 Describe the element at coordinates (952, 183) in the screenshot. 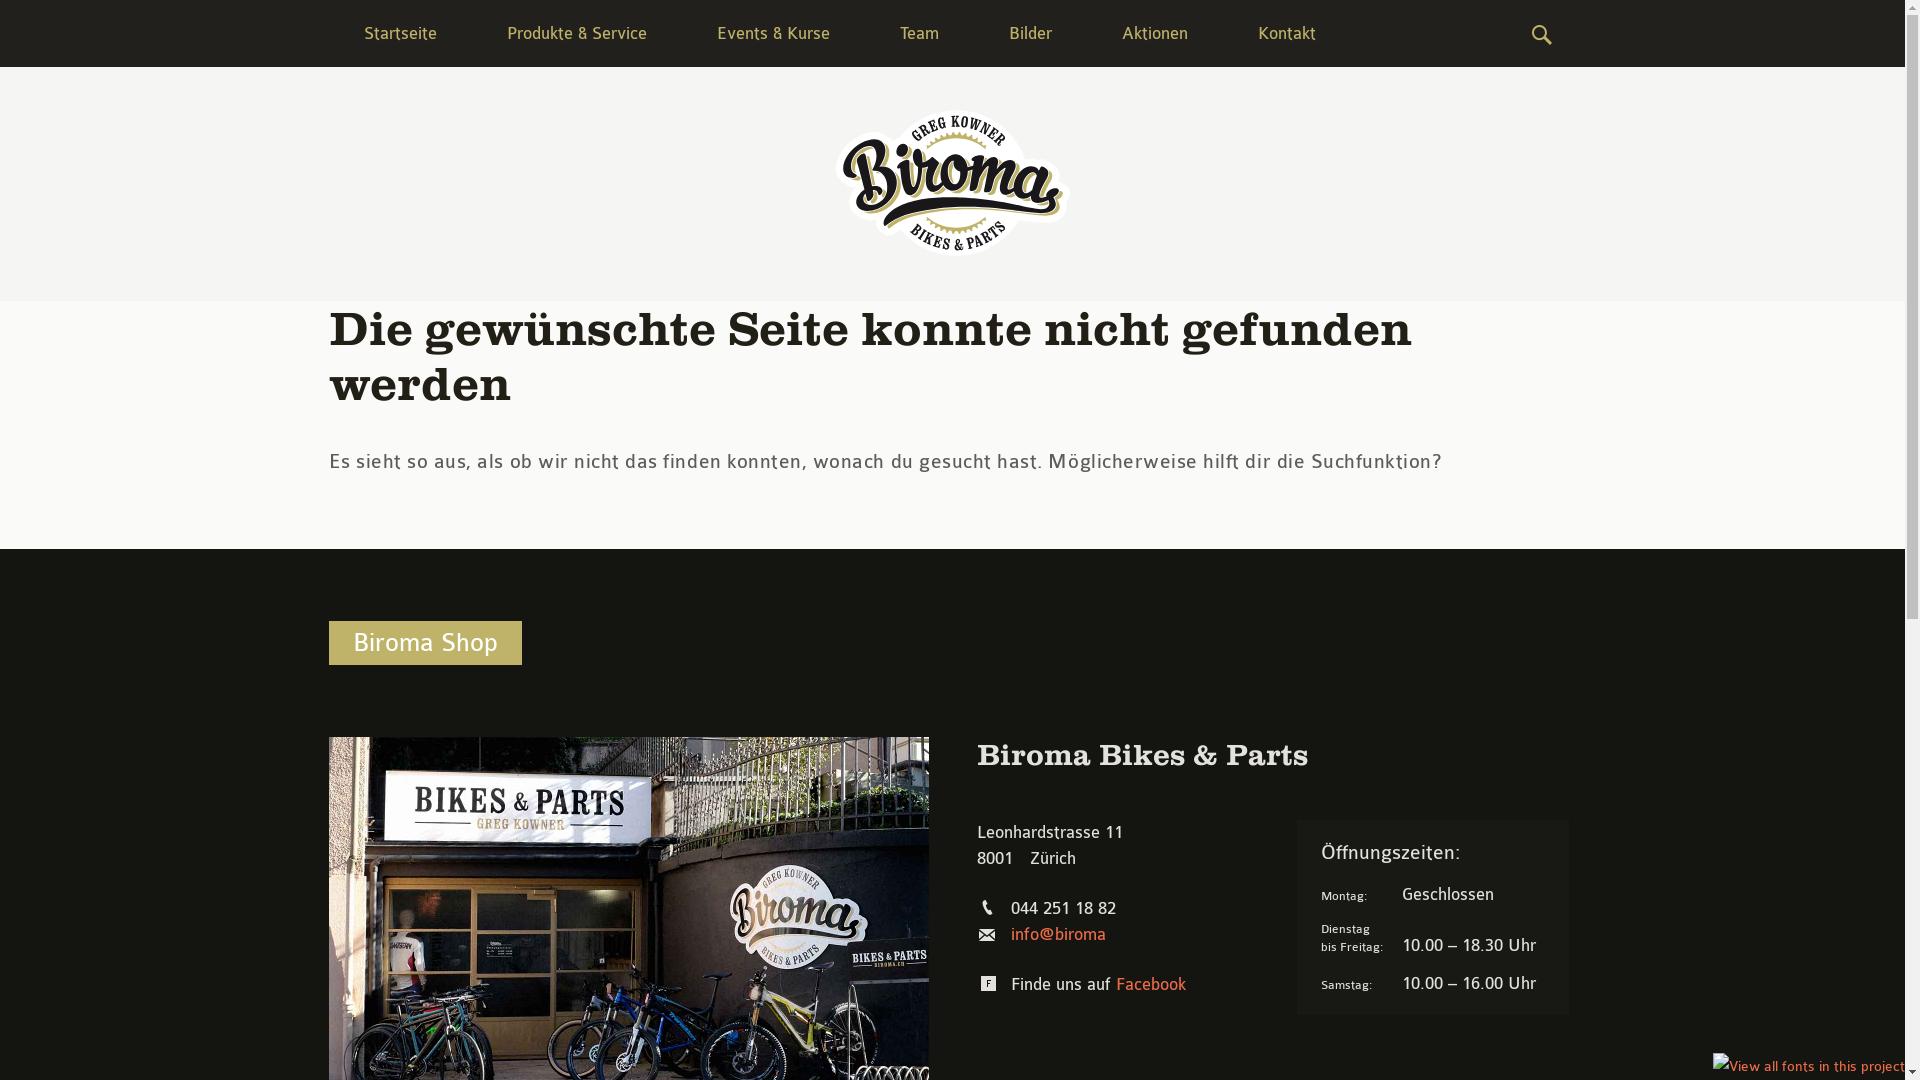

I see `Biroma Bikes & Parts` at that location.